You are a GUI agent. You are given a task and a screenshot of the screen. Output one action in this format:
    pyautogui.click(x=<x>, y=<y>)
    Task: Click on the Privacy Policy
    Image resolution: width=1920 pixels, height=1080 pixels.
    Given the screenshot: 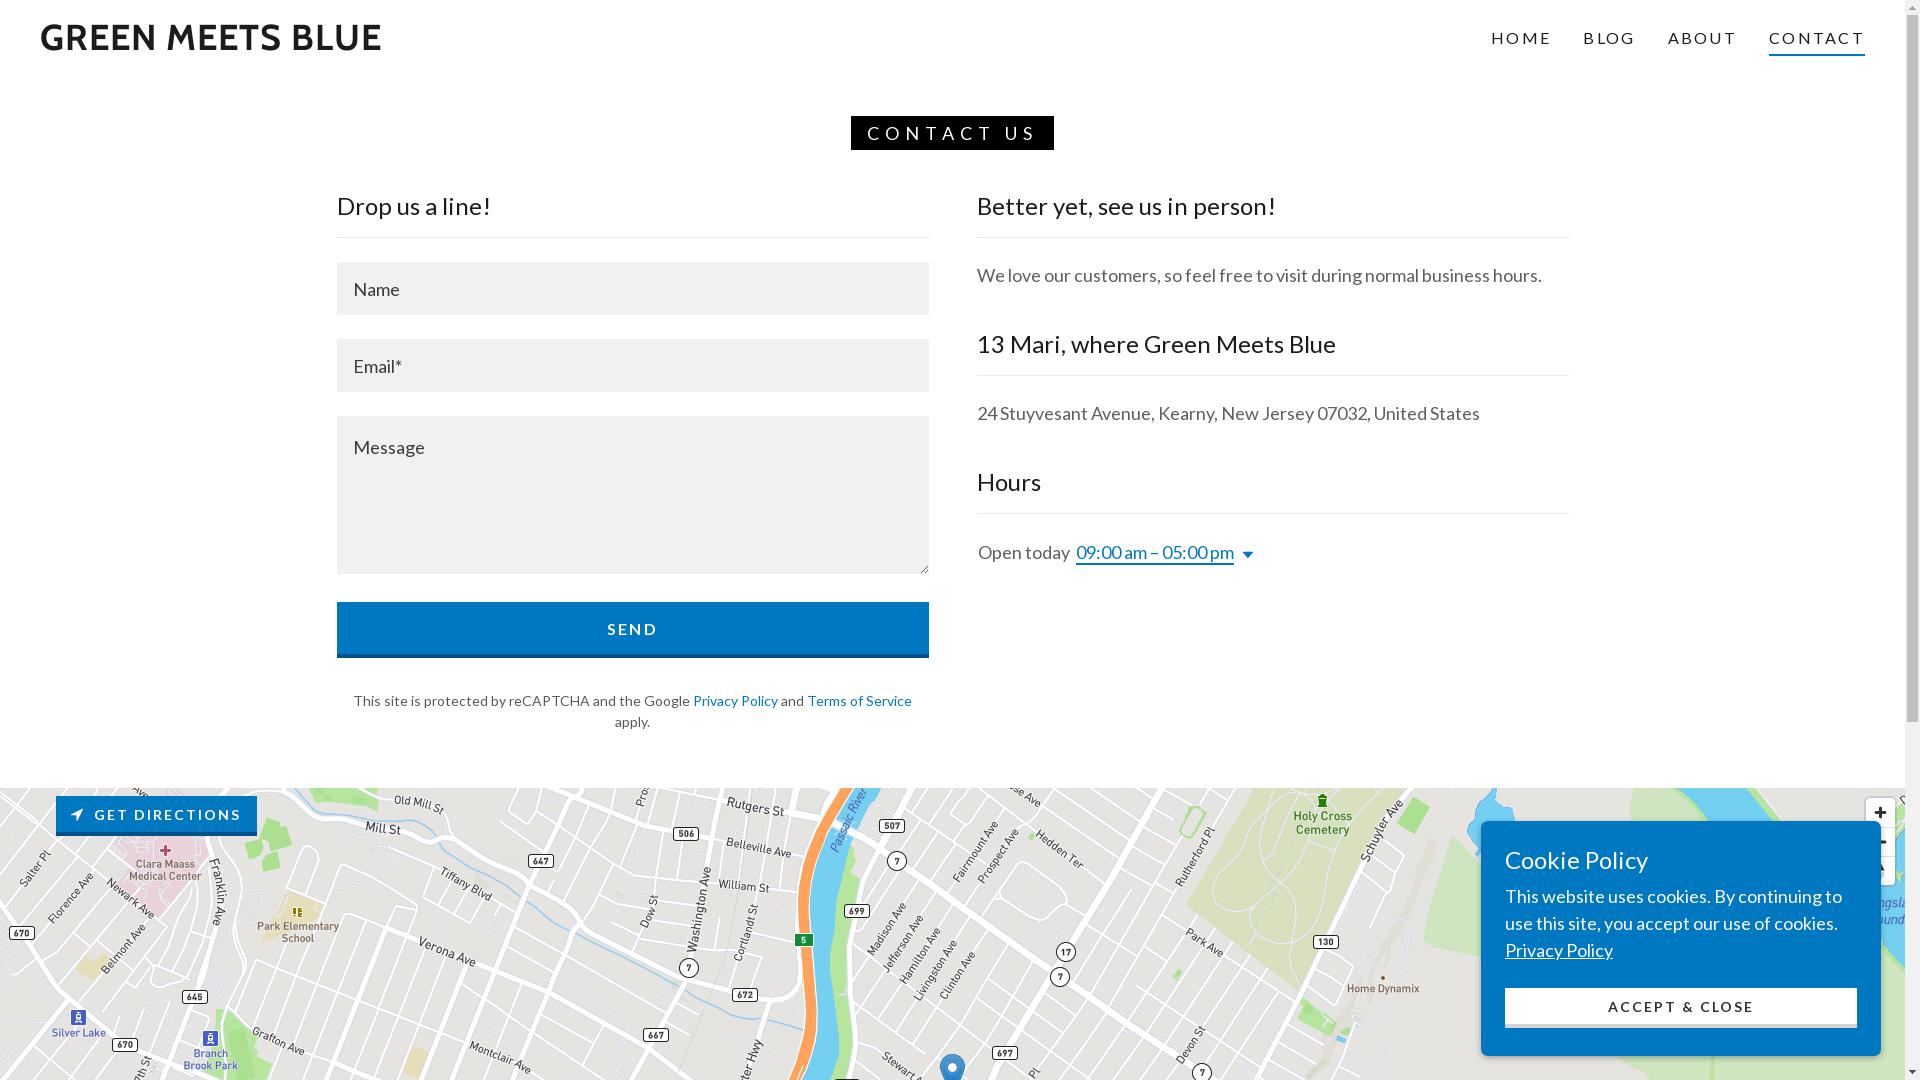 What is the action you would take?
    pyautogui.click(x=1559, y=950)
    